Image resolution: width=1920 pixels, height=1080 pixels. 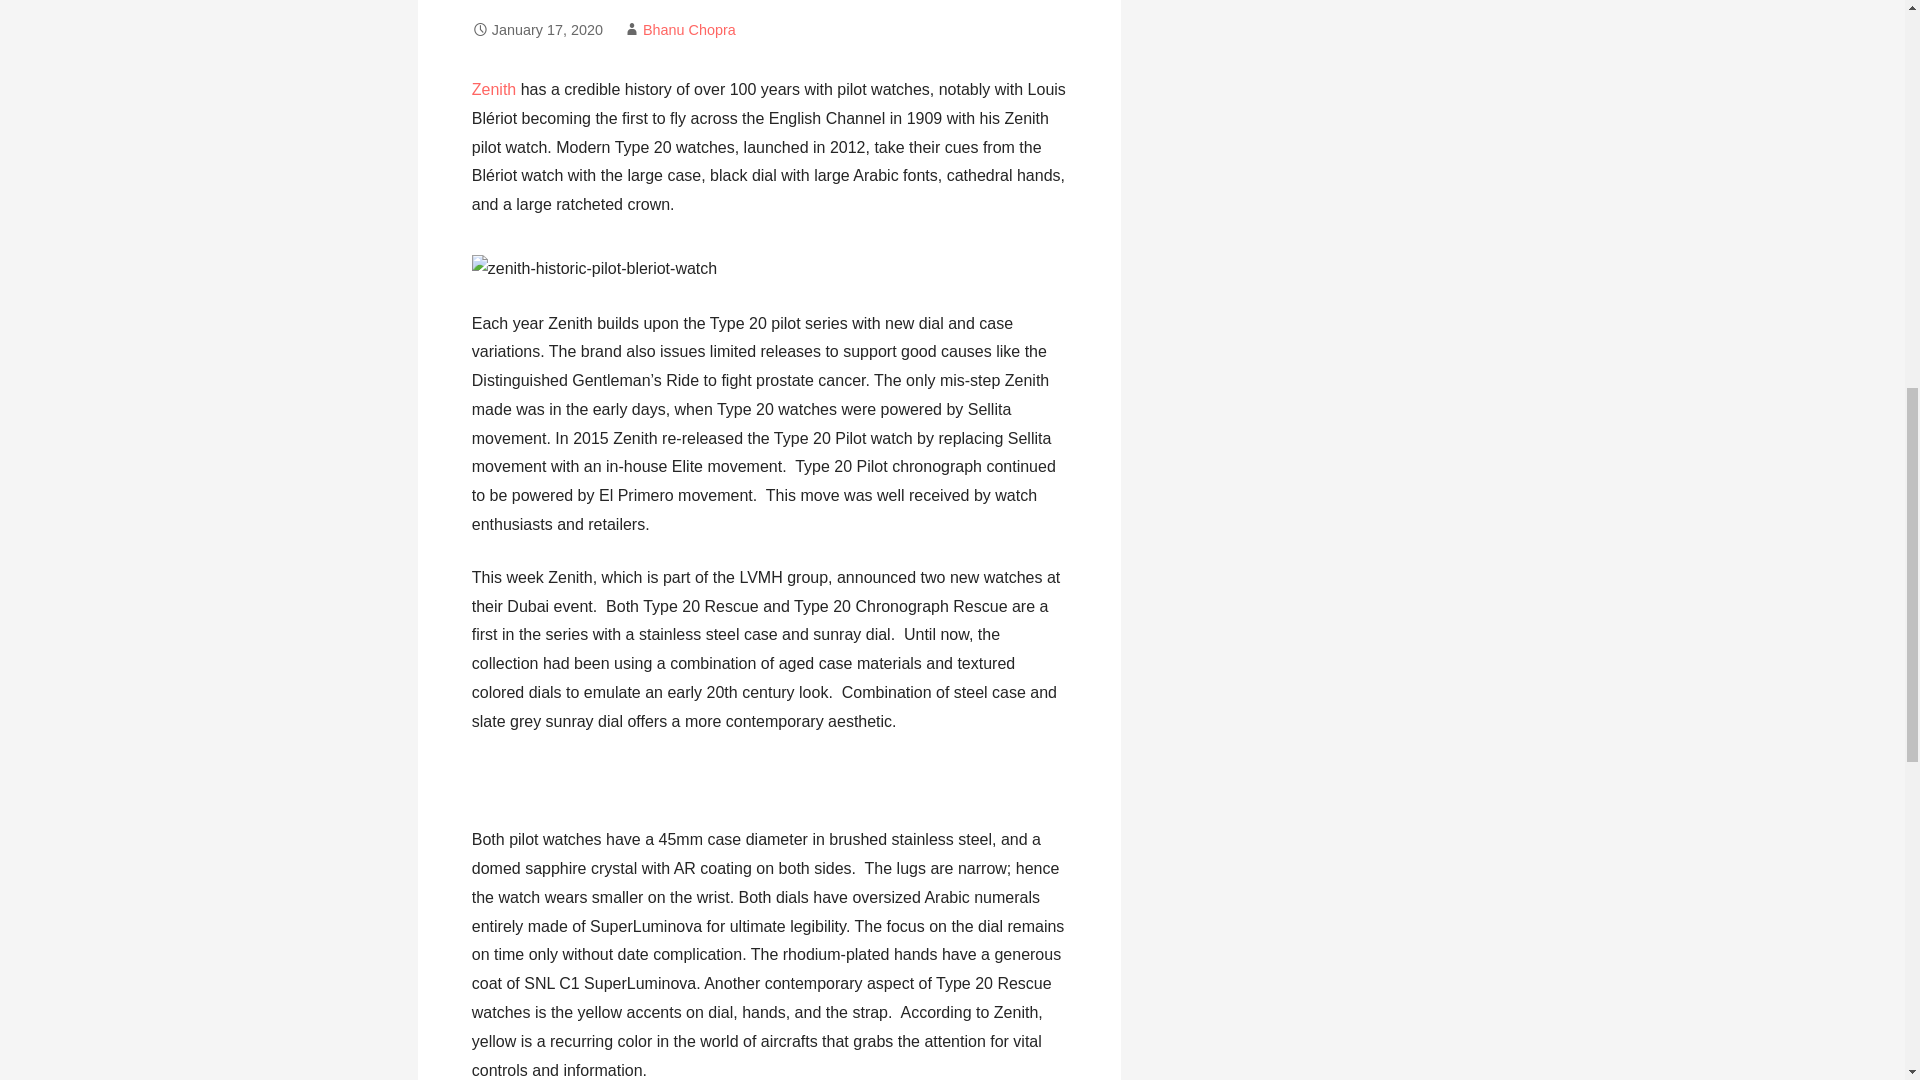 I want to click on Posts by Bhanu Chopra, so click(x=689, y=29).